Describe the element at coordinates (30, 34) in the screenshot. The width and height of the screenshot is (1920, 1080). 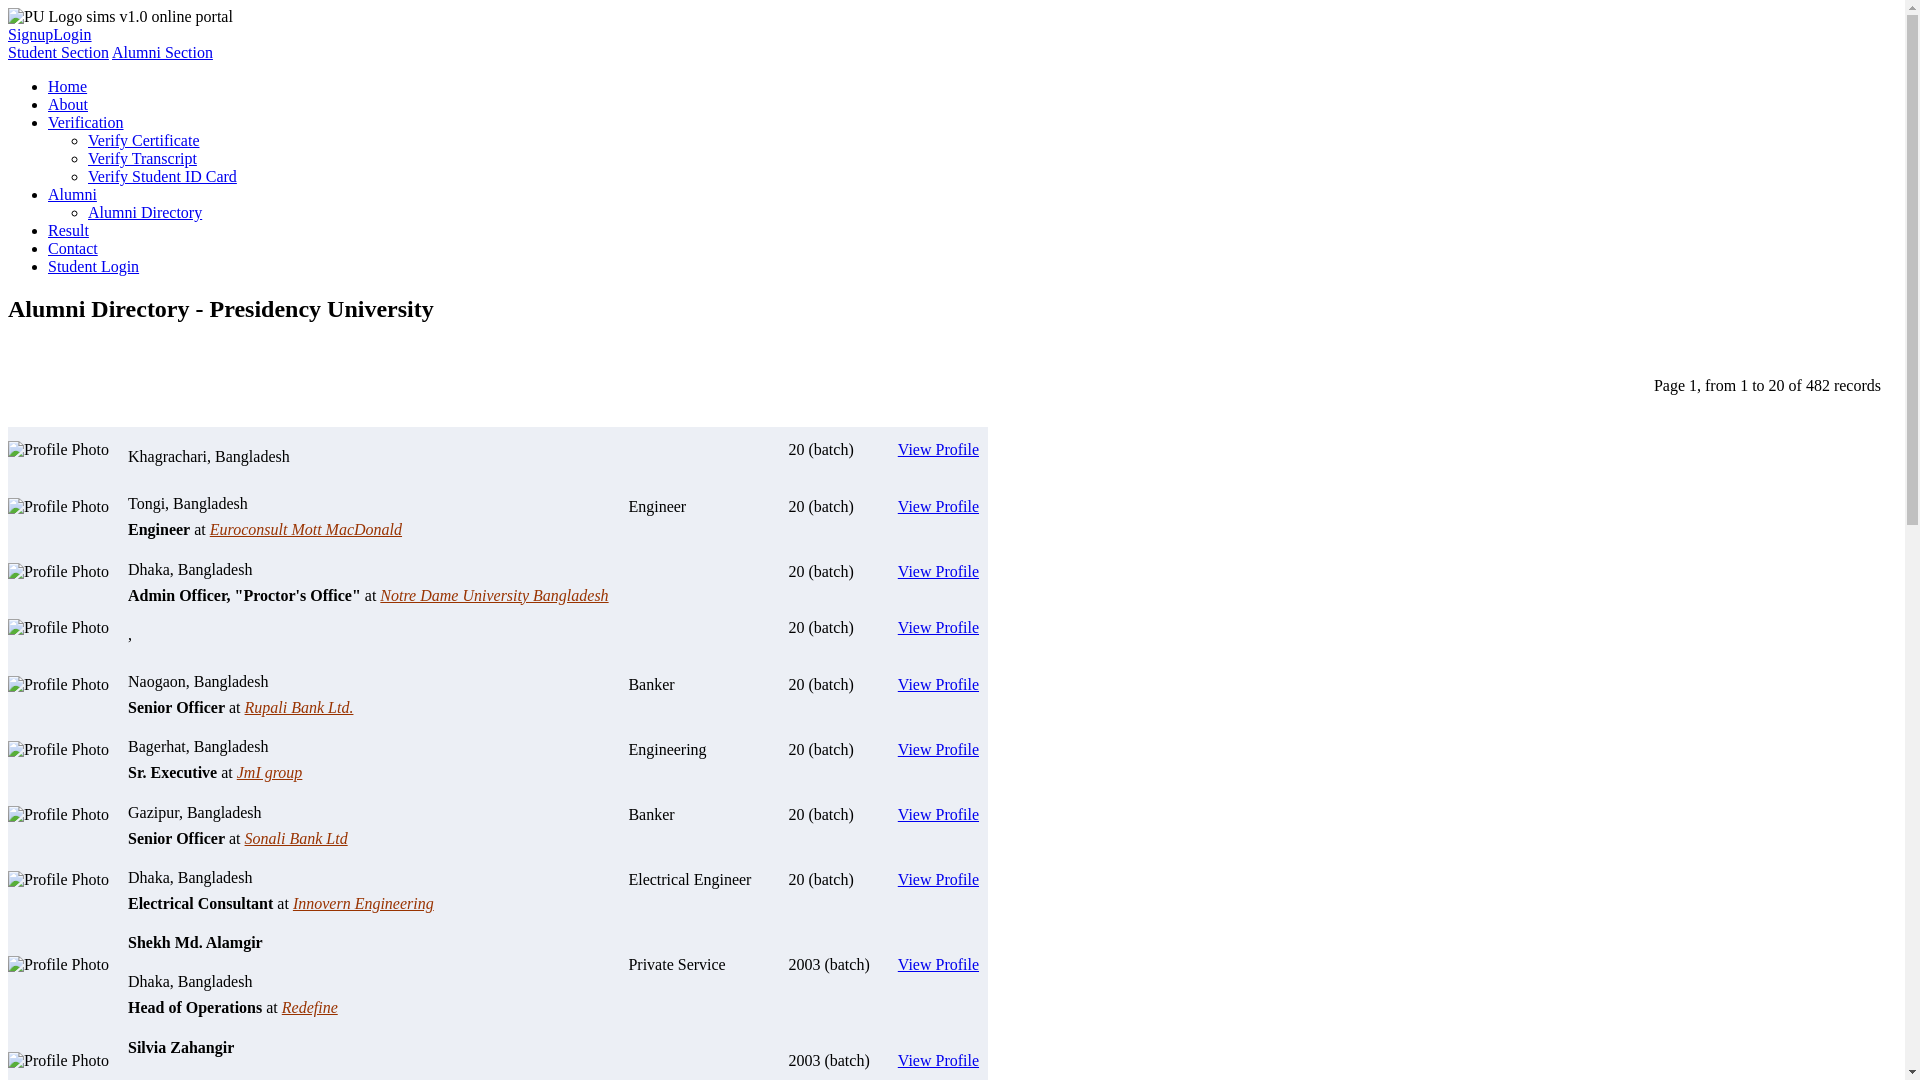
I see `Signup` at that location.